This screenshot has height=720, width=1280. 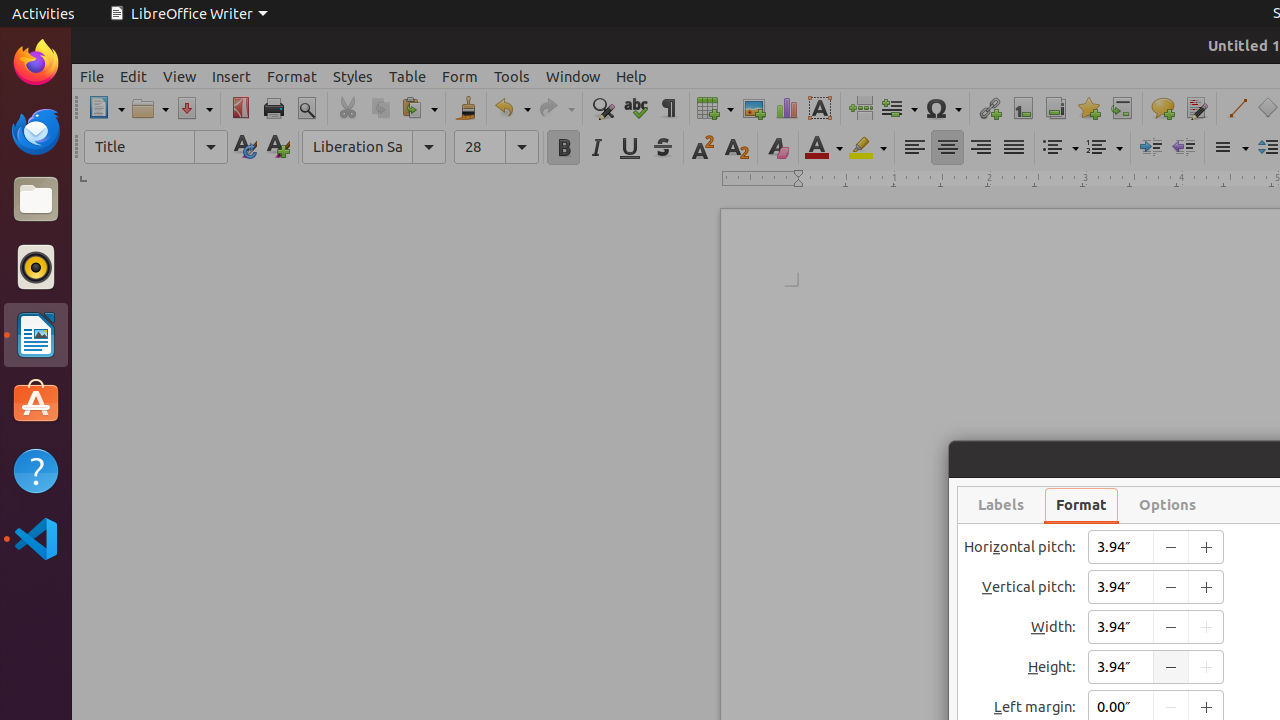 What do you see at coordinates (36, 334) in the screenshot?
I see `LibreOffice Writer` at bounding box center [36, 334].